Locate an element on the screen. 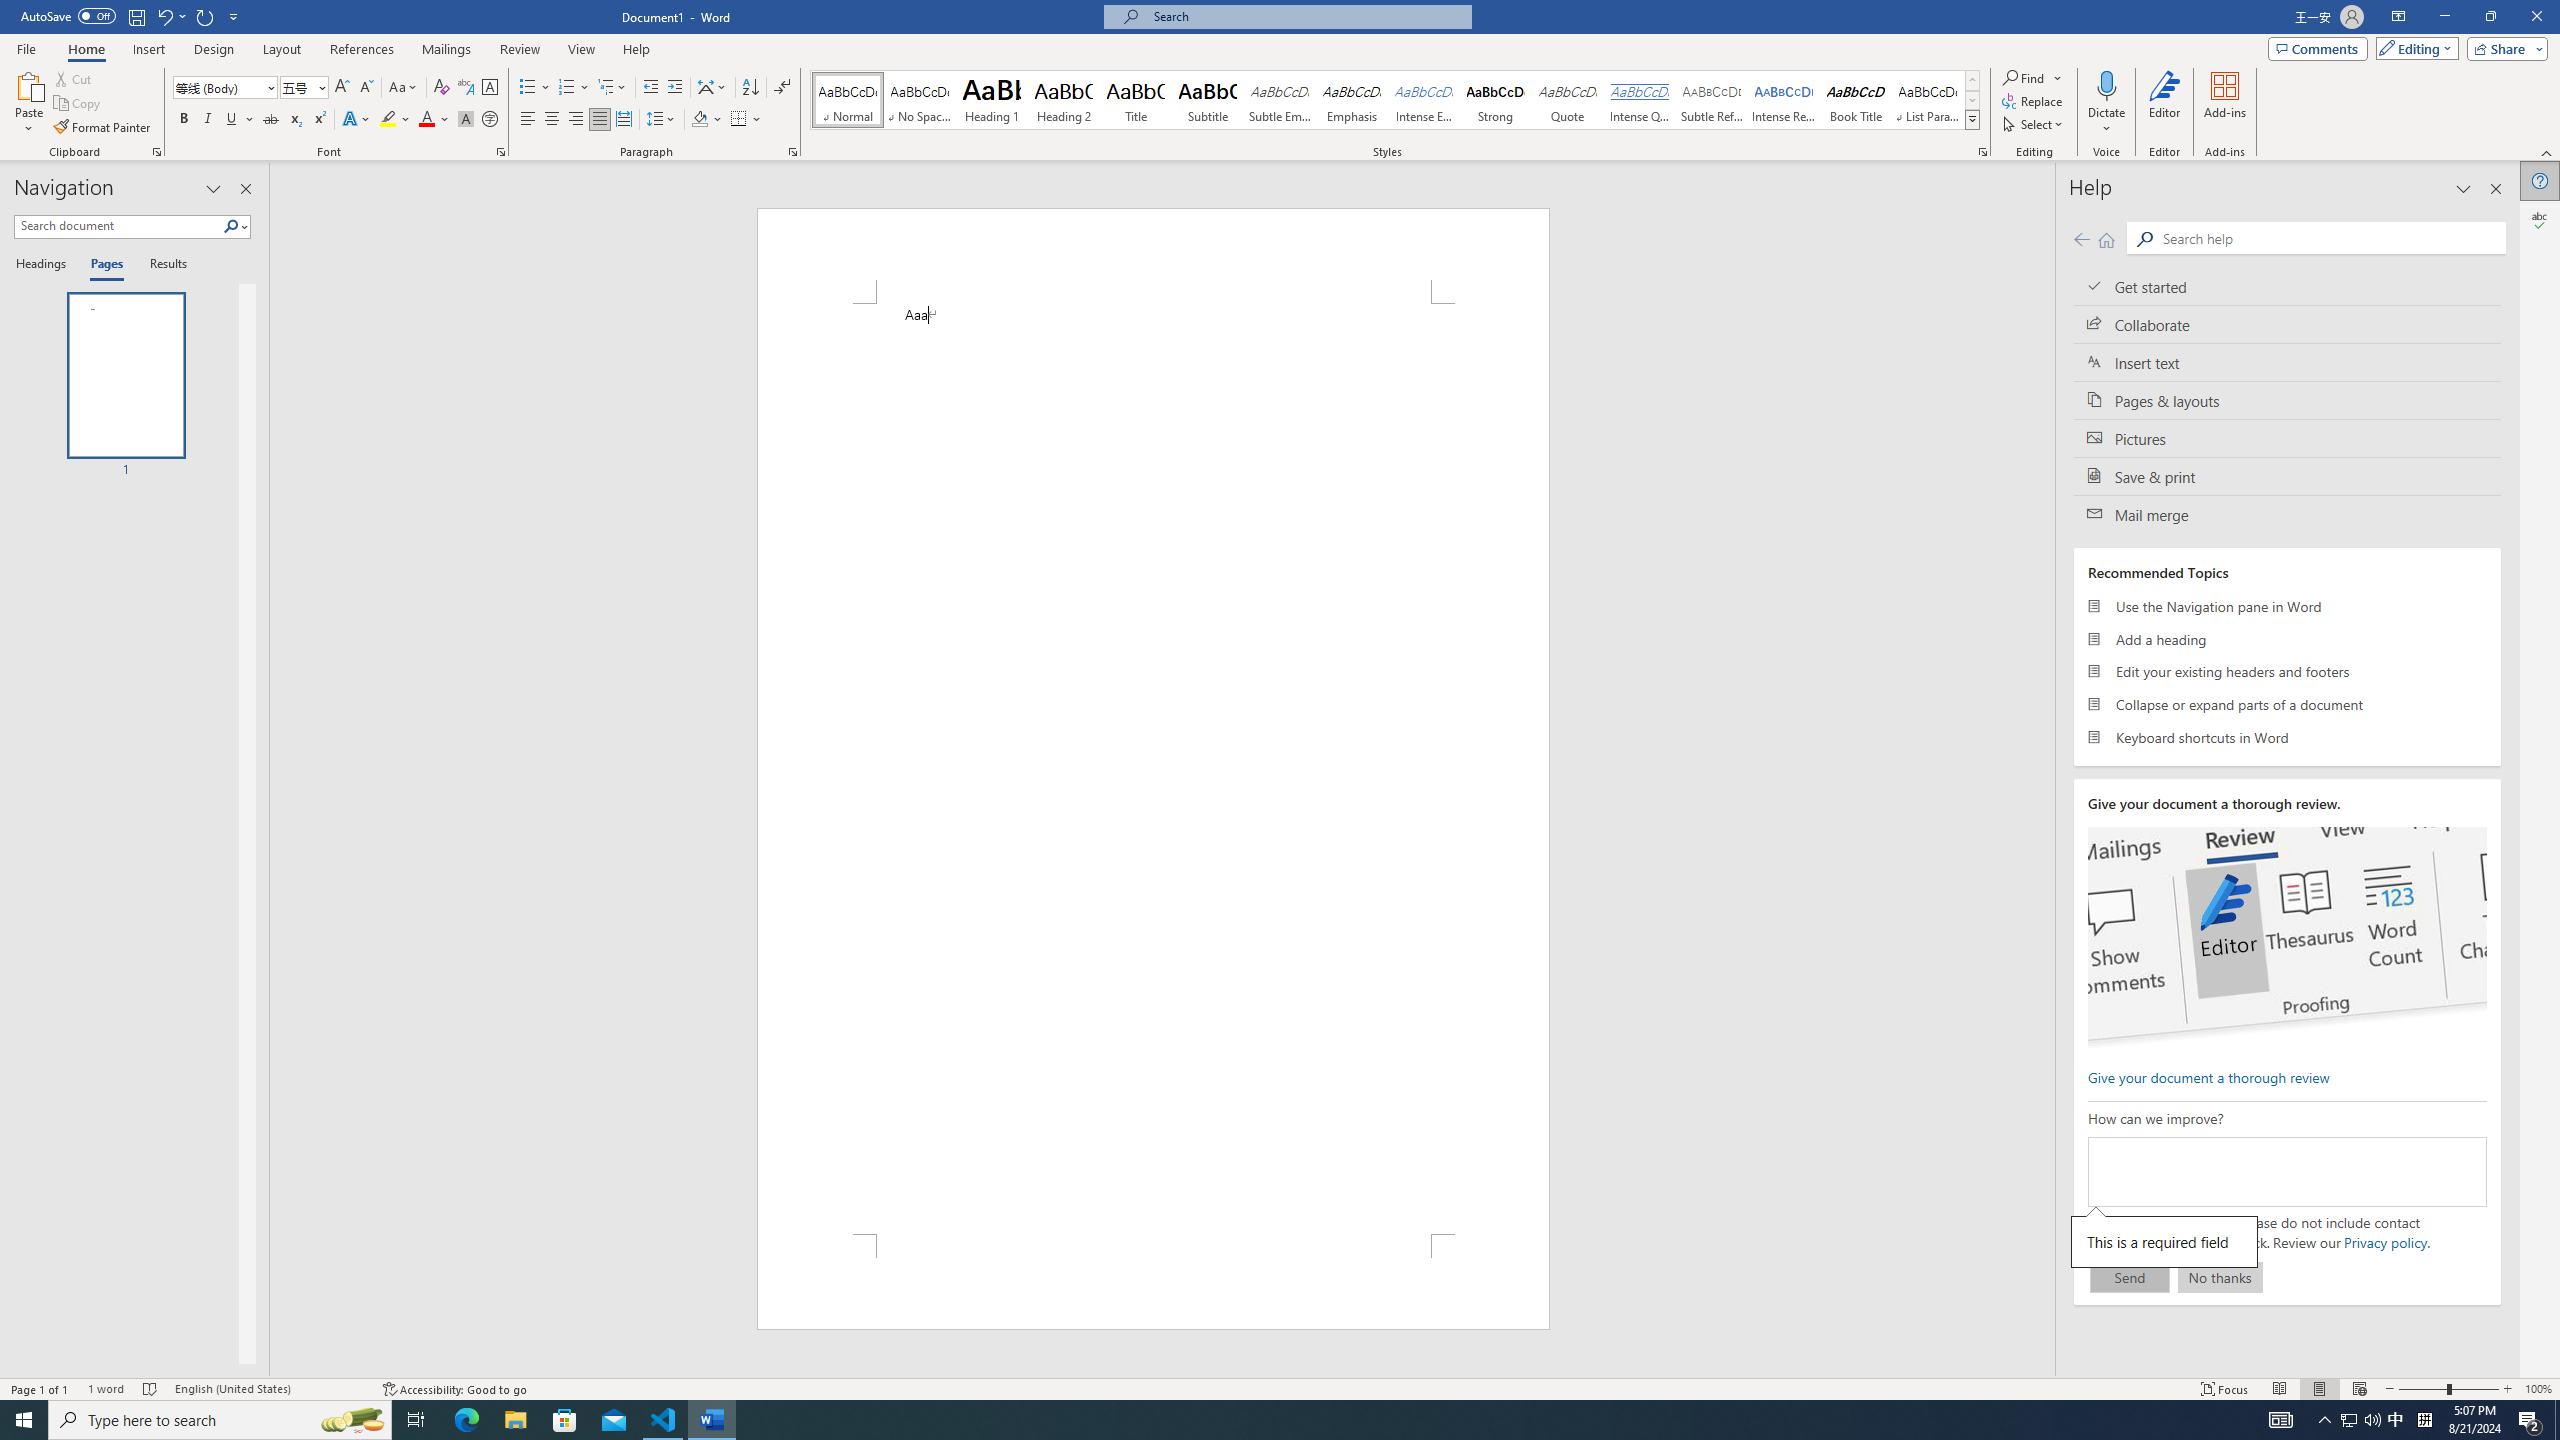 The width and height of the screenshot is (2560, 1440). Subtle Reference is located at coordinates (1712, 100).